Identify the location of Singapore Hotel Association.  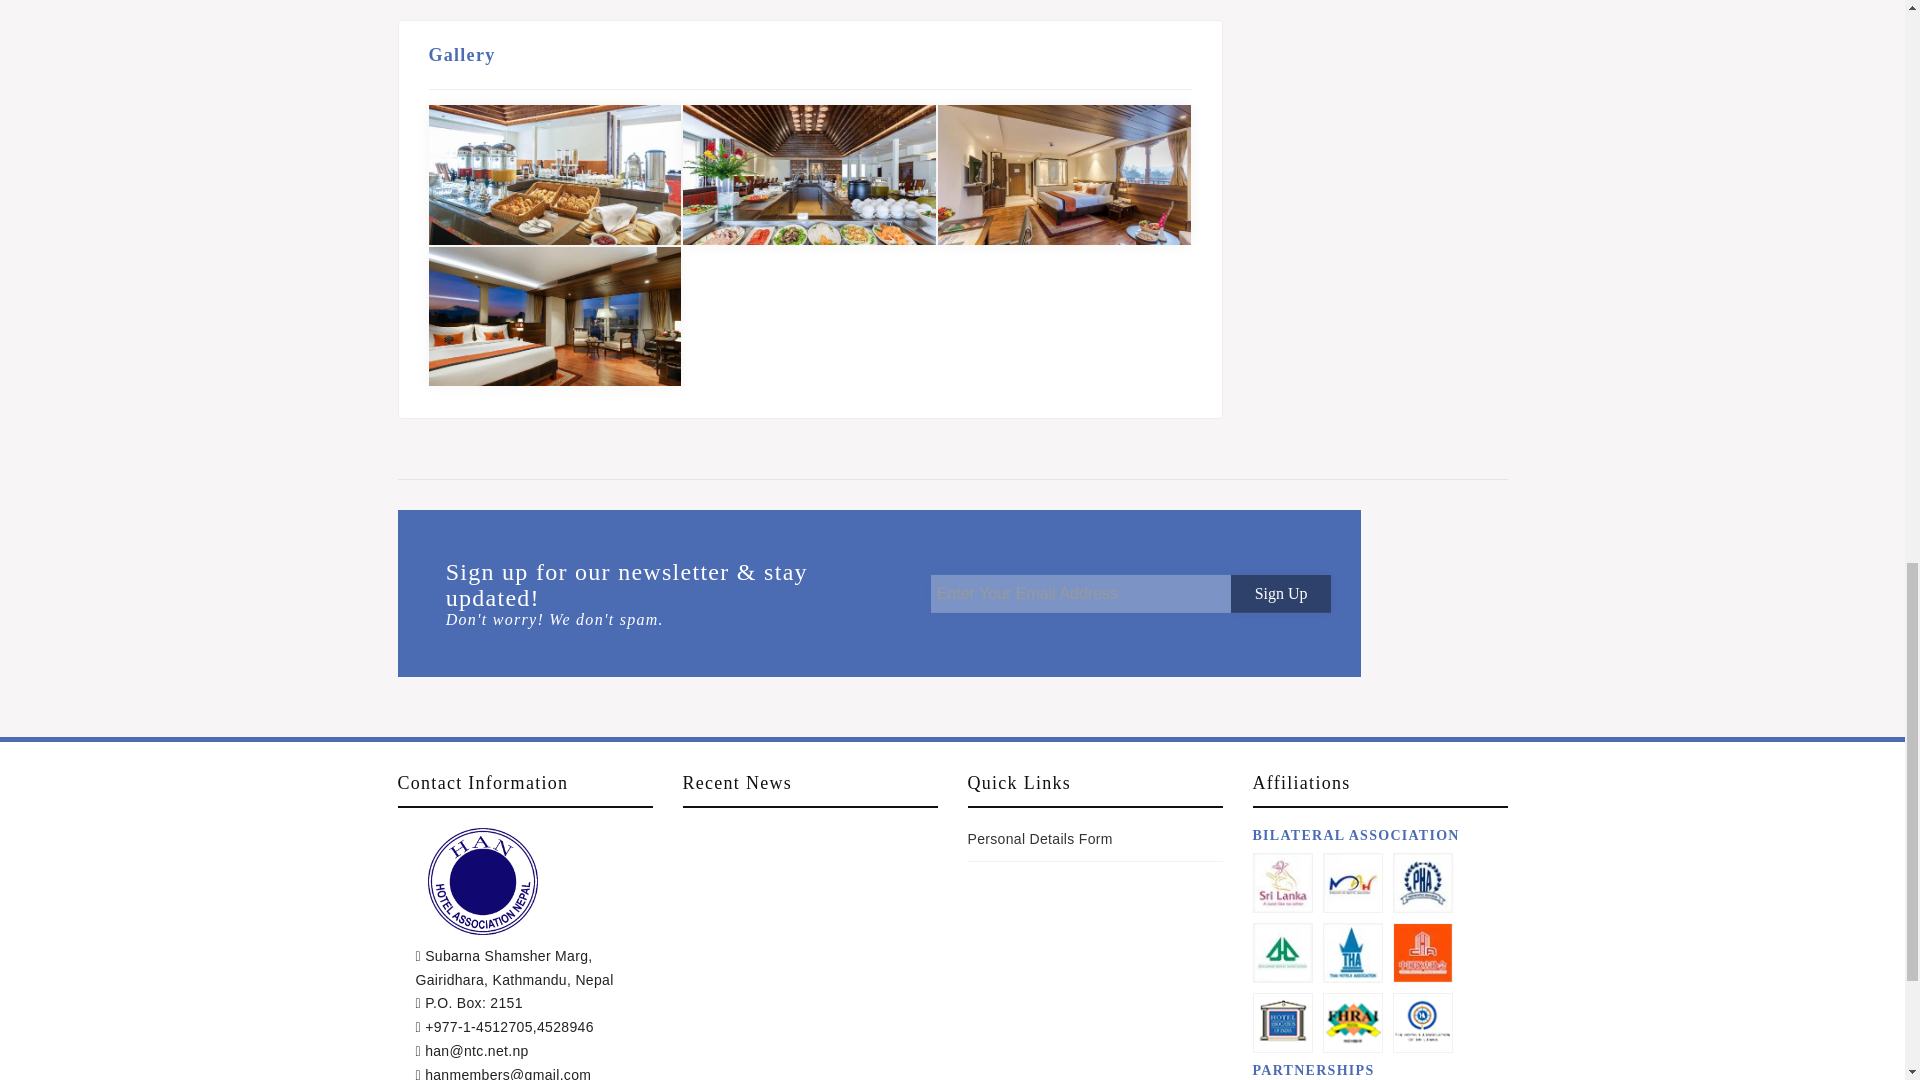
(1281, 952).